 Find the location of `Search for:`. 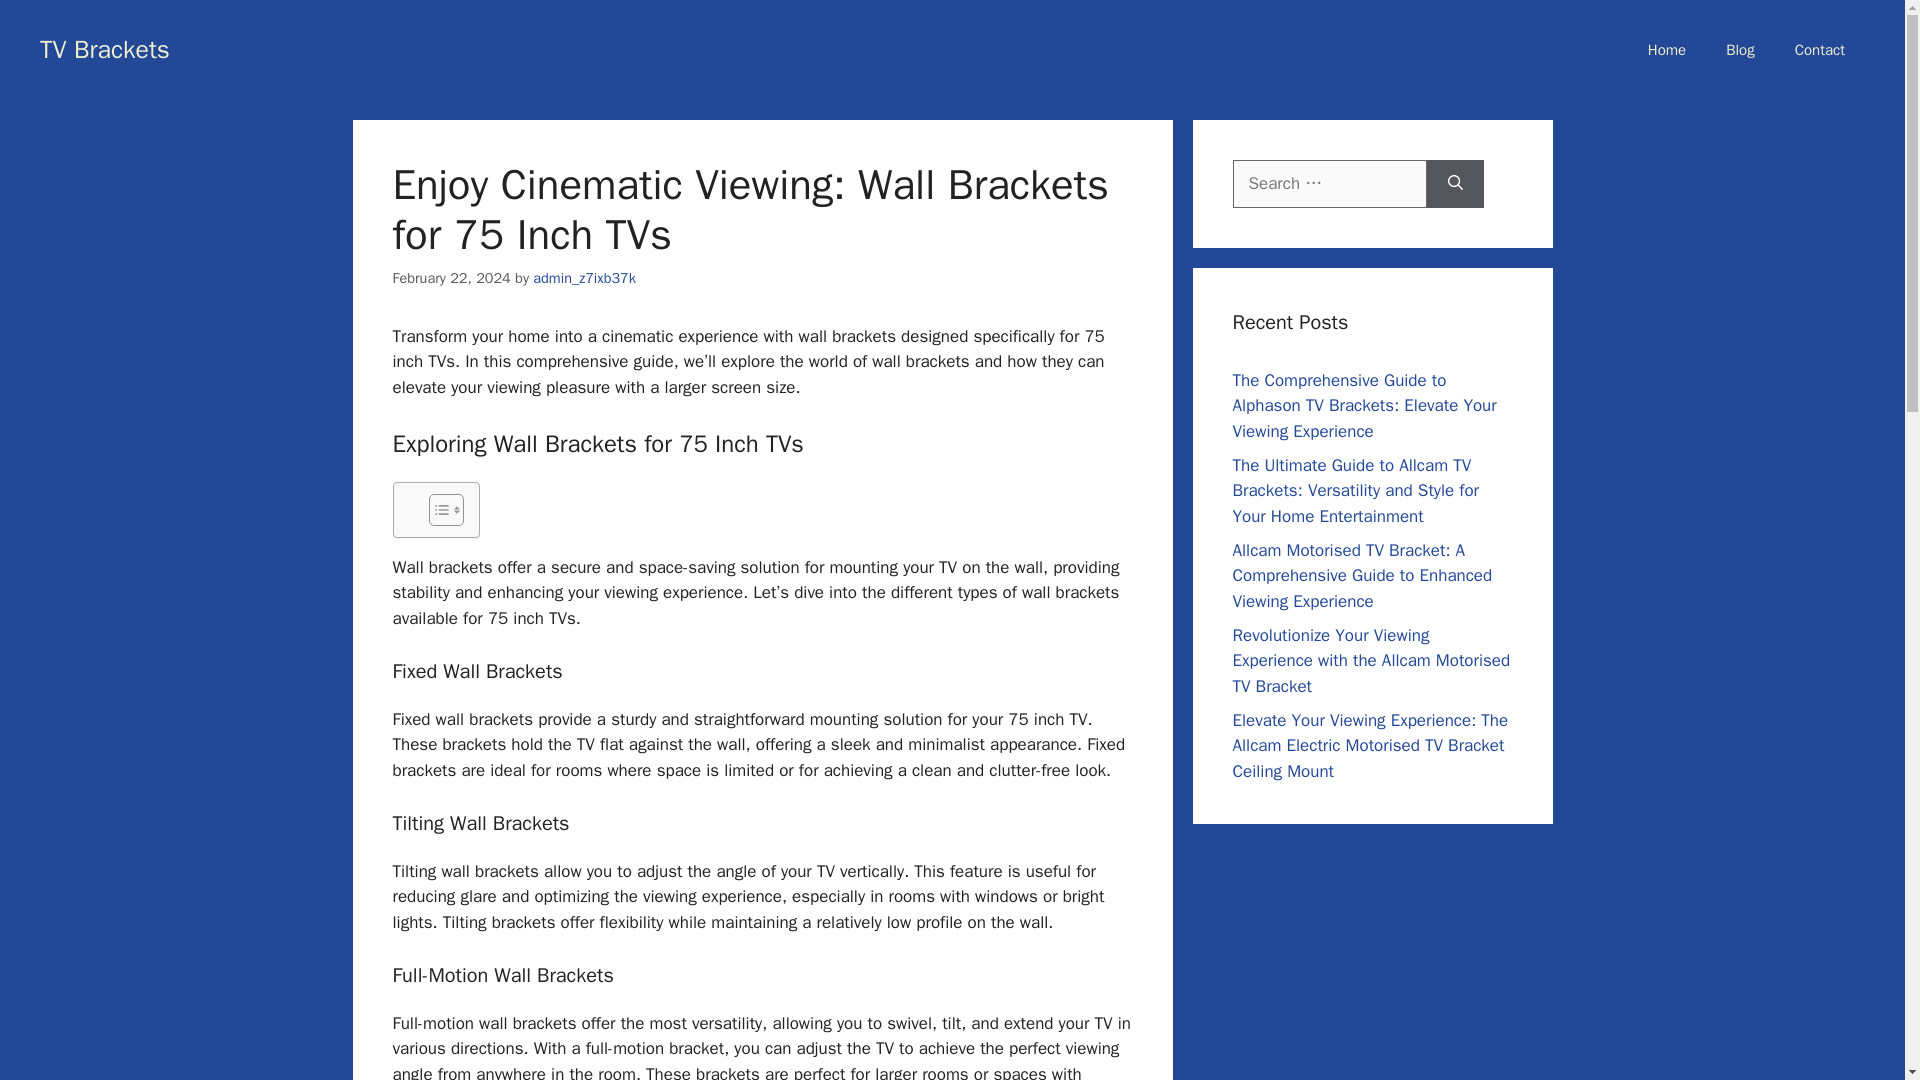

Search for: is located at coordinates (1329, 184).